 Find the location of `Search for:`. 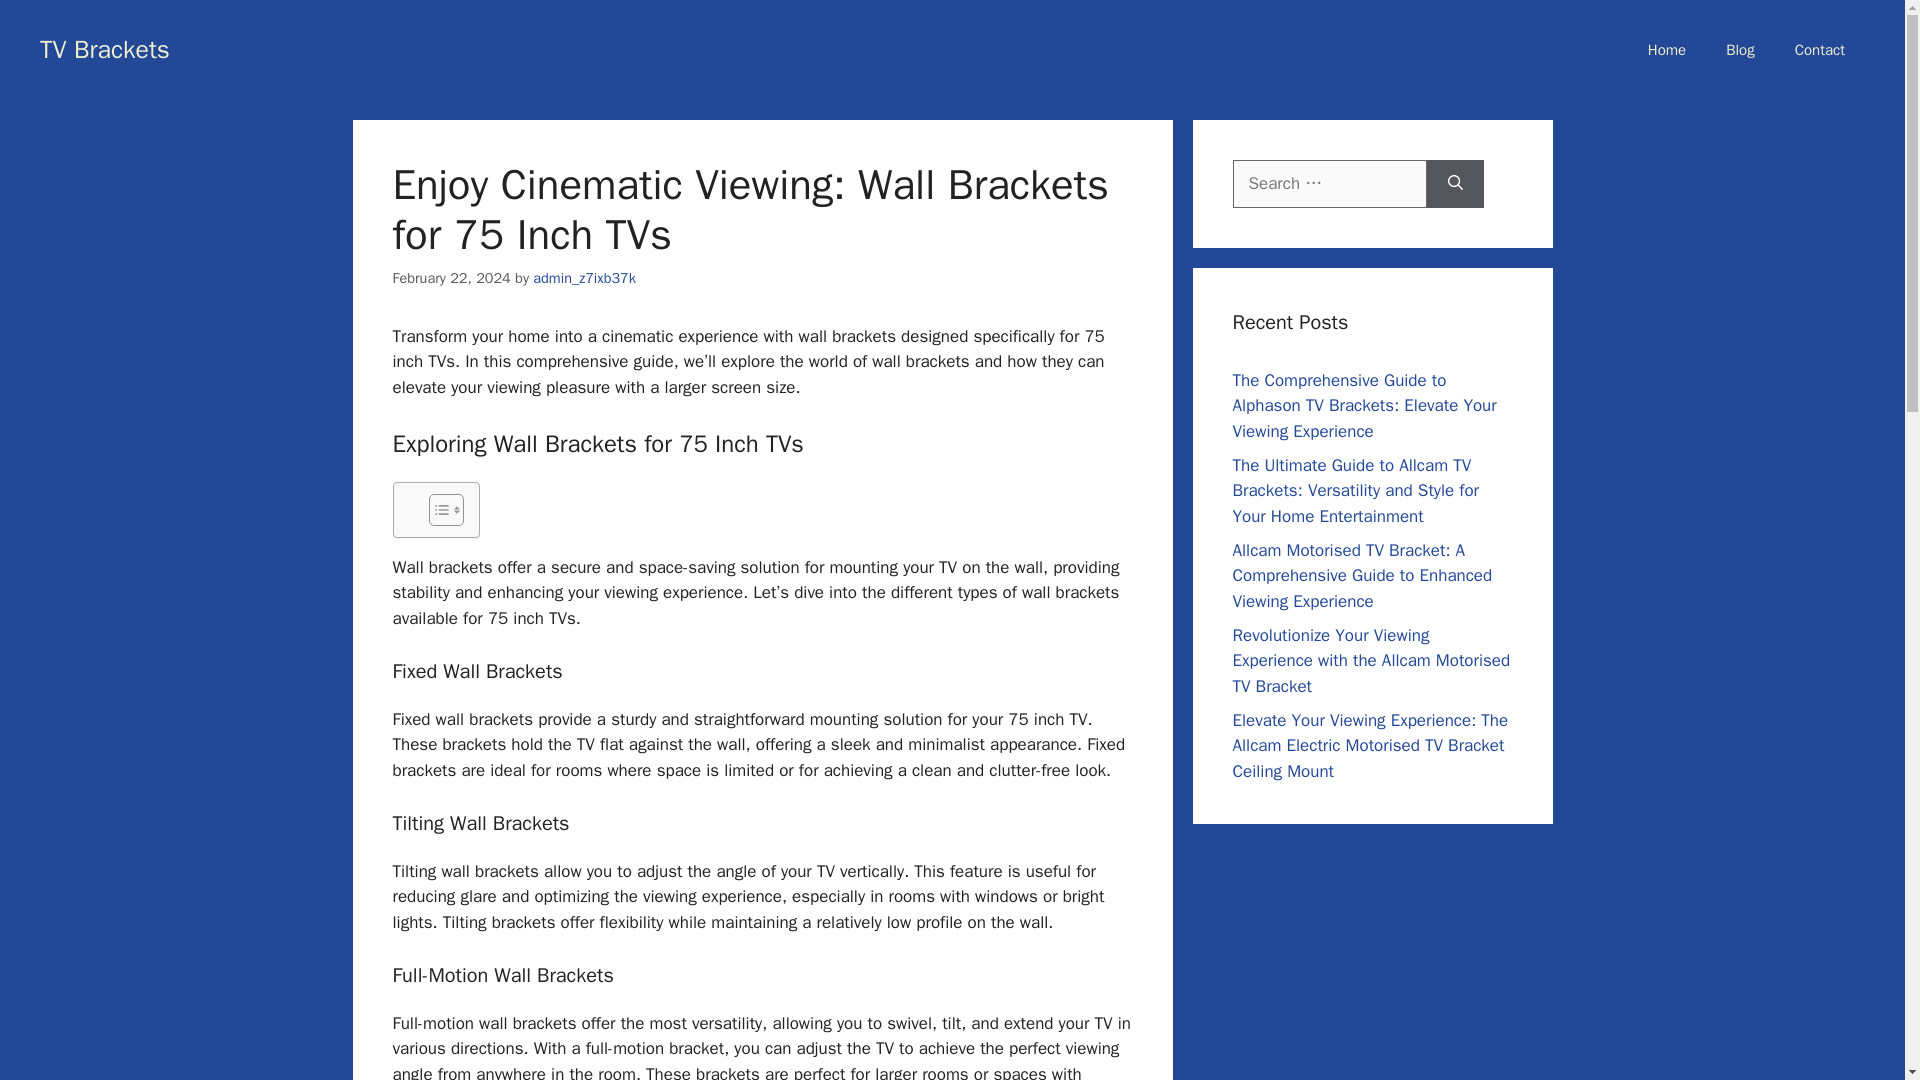

Search for: is located at coordinates (1329, 184).